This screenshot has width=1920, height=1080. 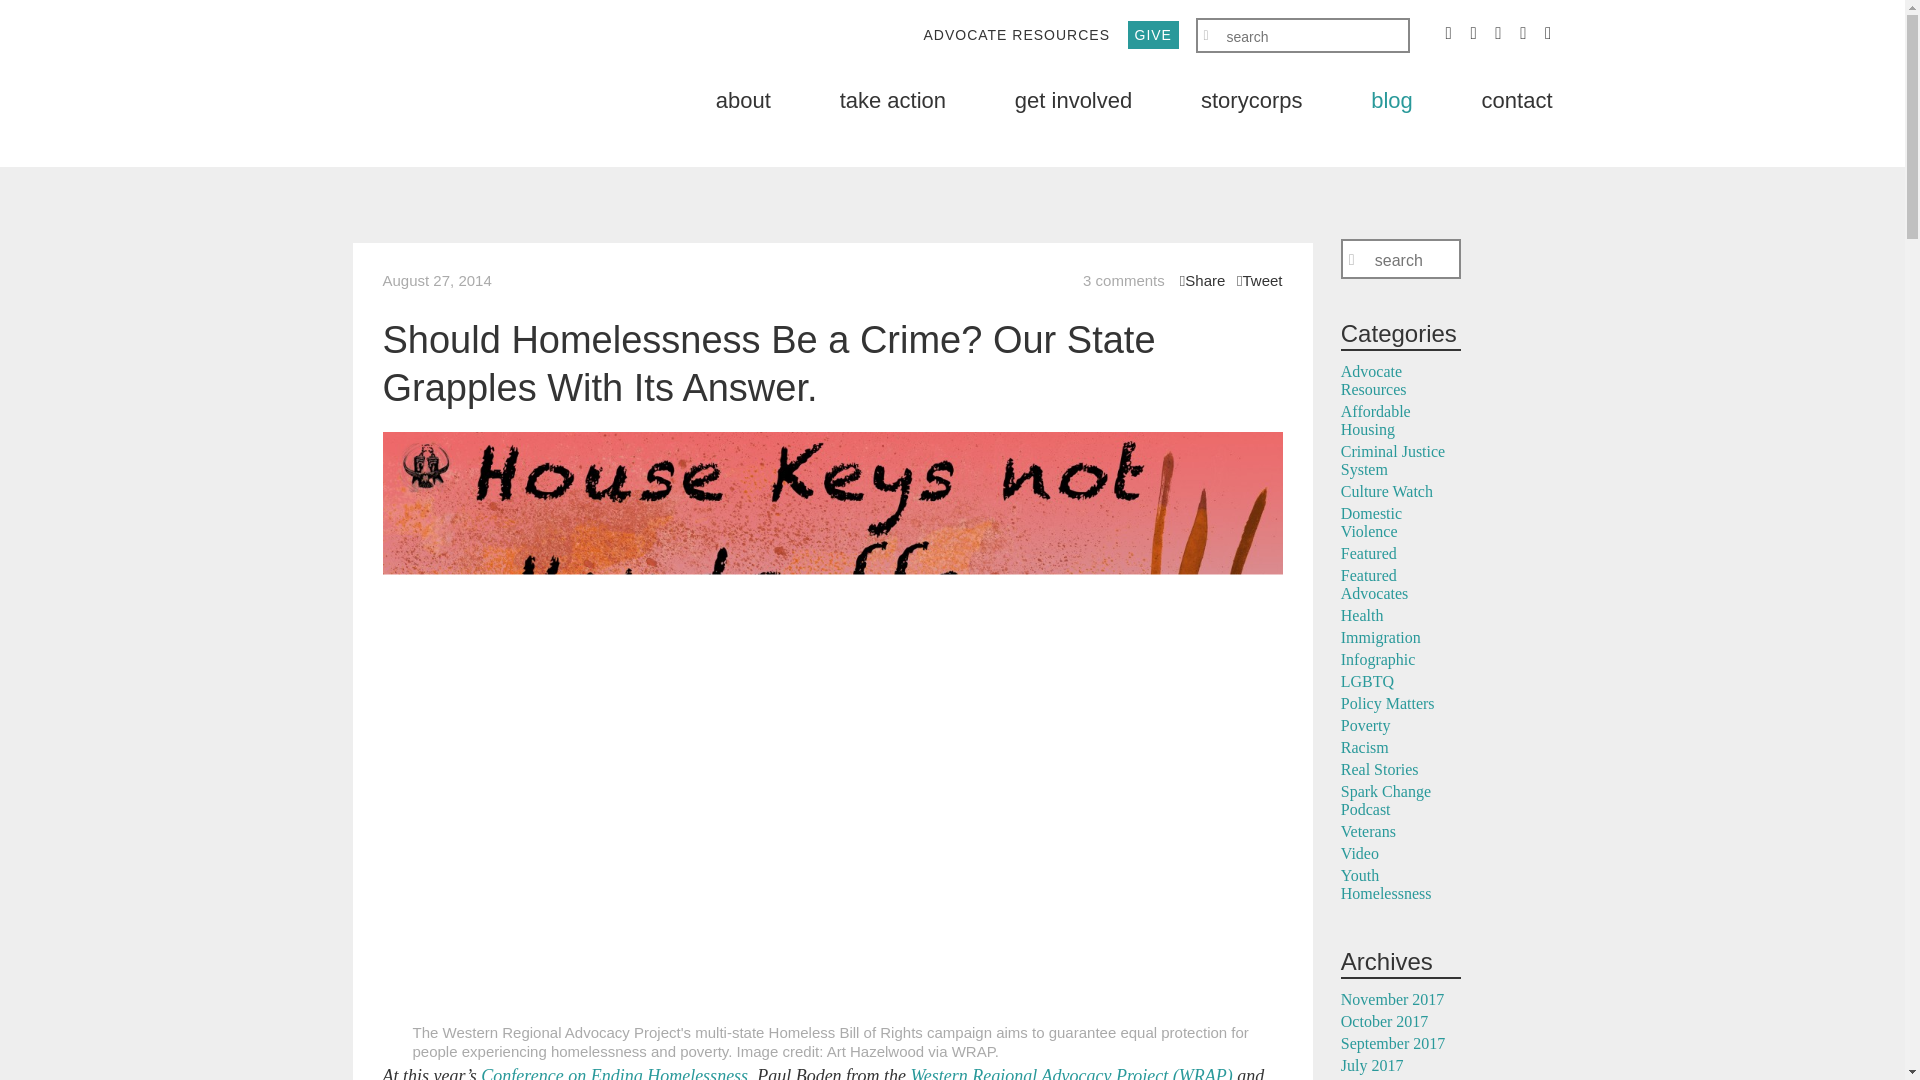 I want to click on GIVE, so click(x=1153, y=34).